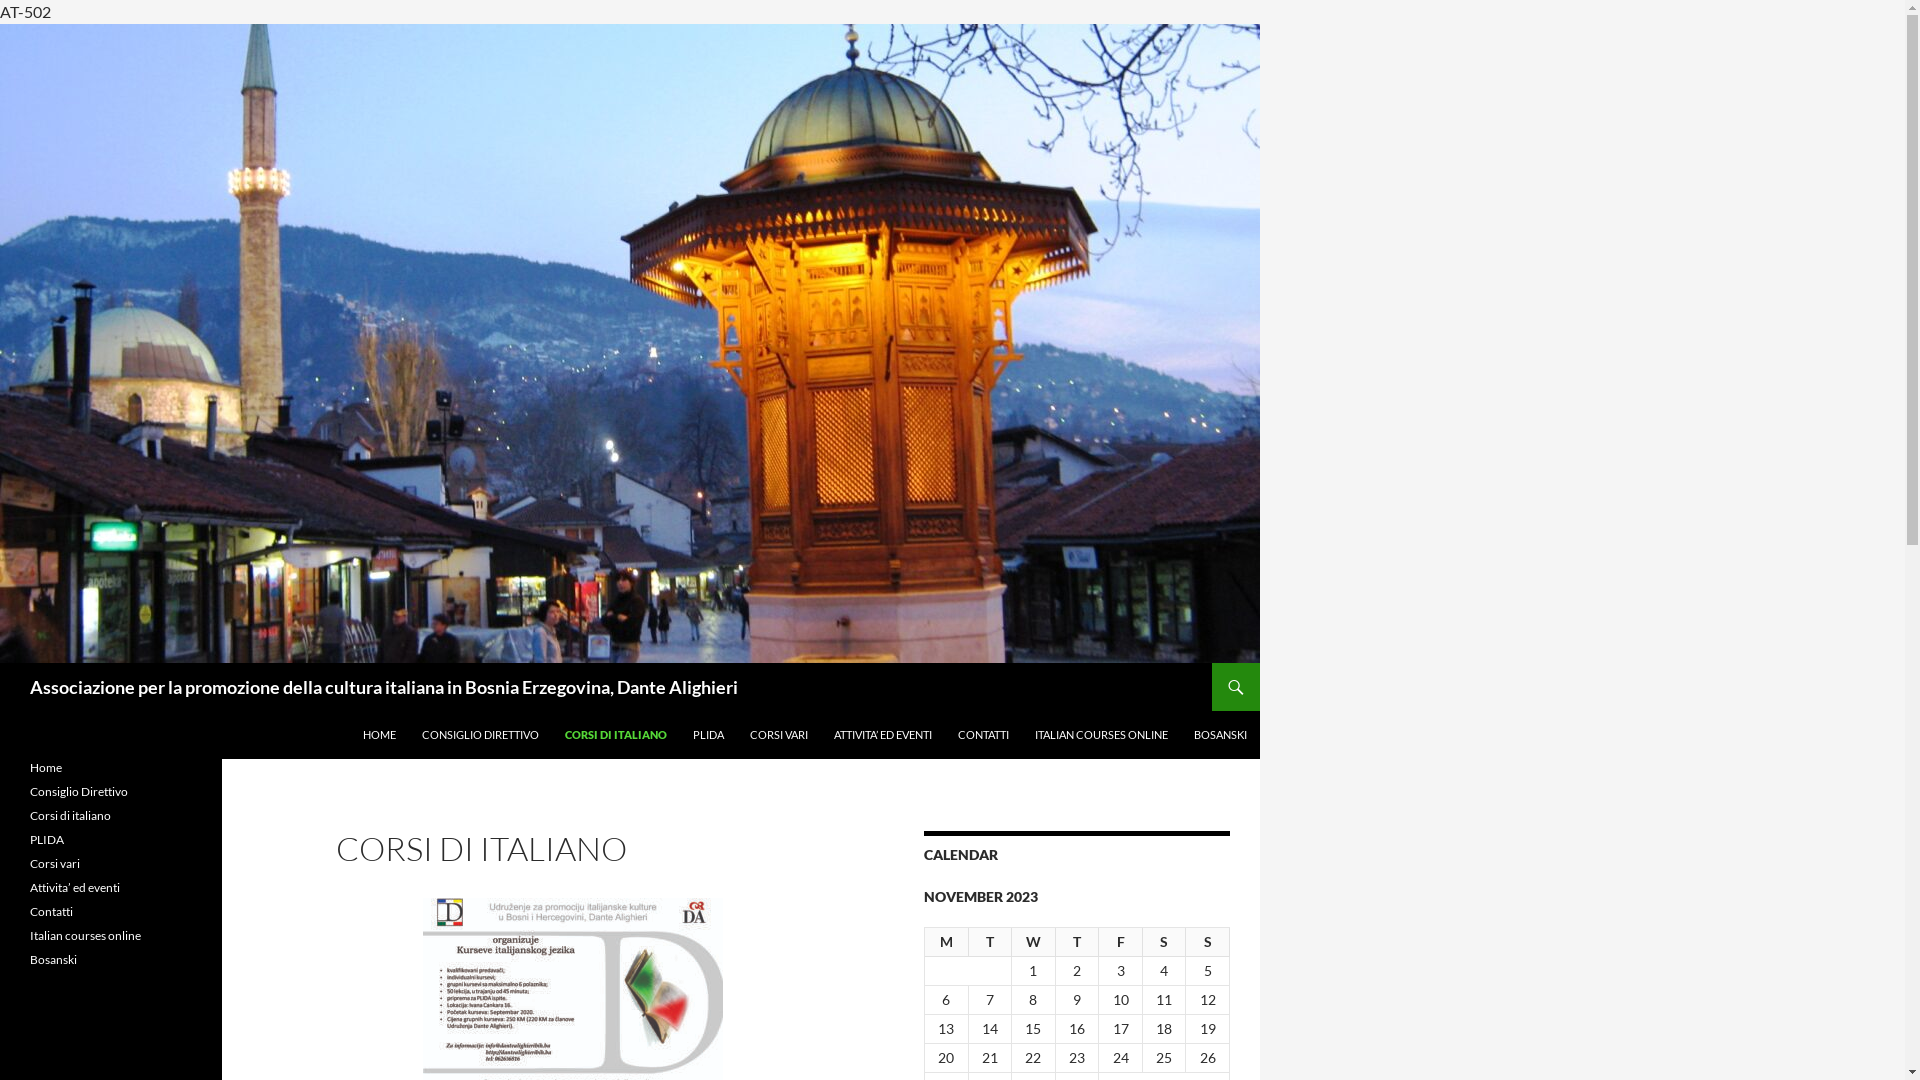 The width and height of the screenshot is (1920, 1080). I want to click on CORSI DI ITALIANO, so click(616, 734).